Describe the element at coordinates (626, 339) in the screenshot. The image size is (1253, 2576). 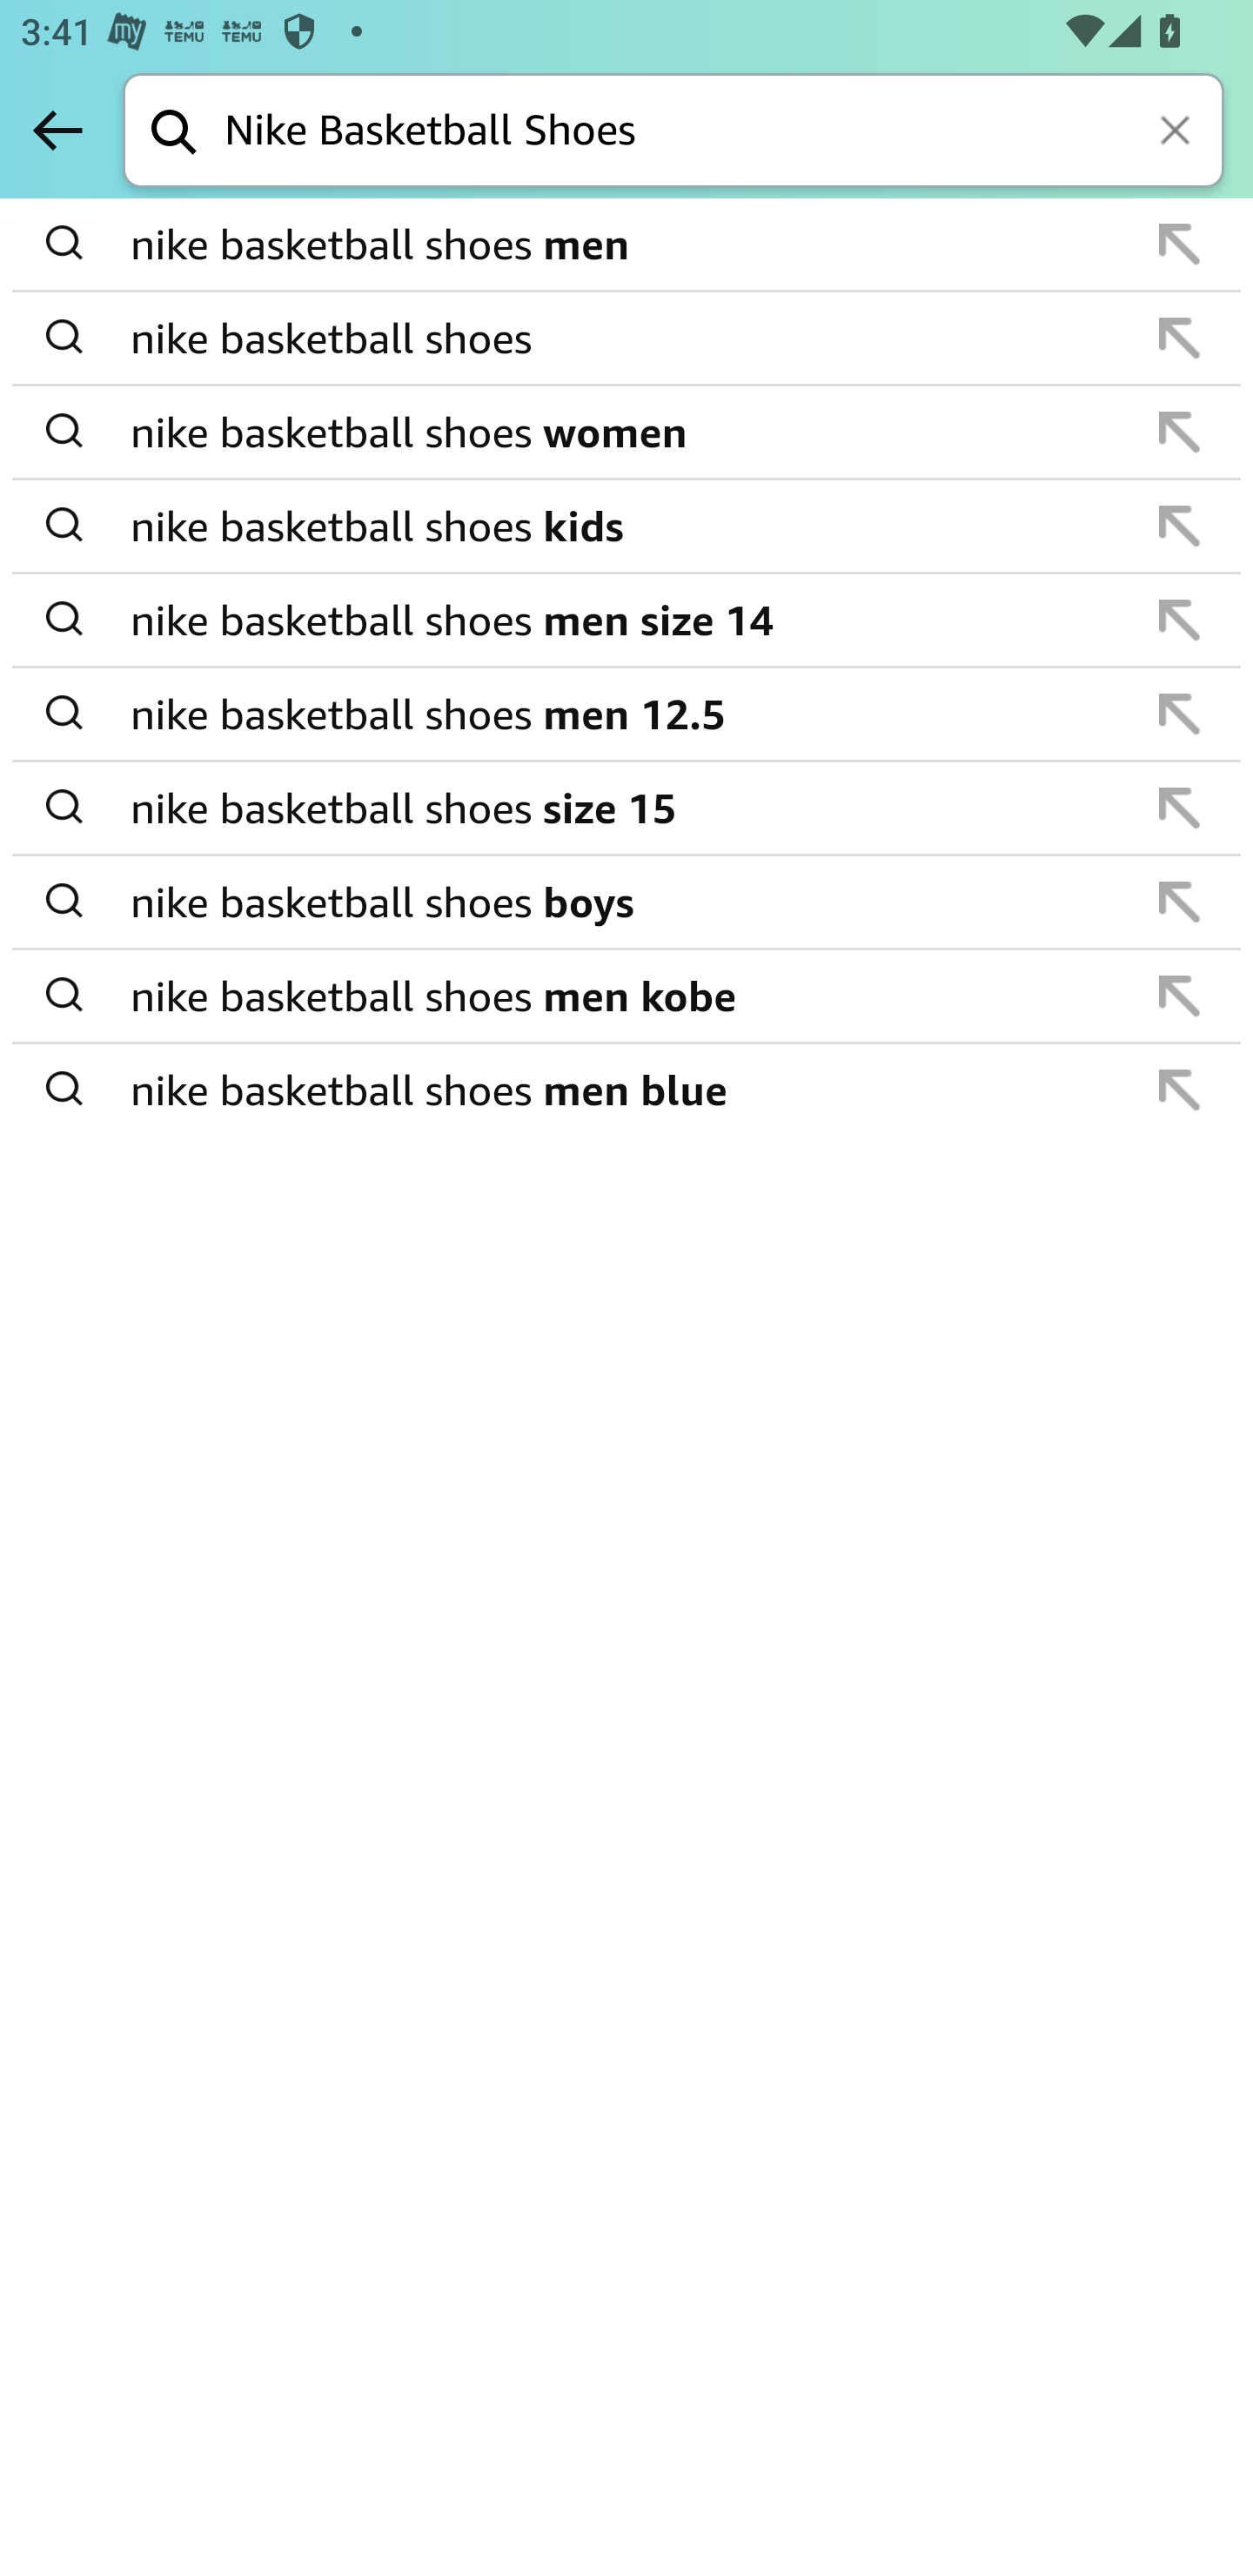
I see `append suggestion nike basketball shoes` at that location.